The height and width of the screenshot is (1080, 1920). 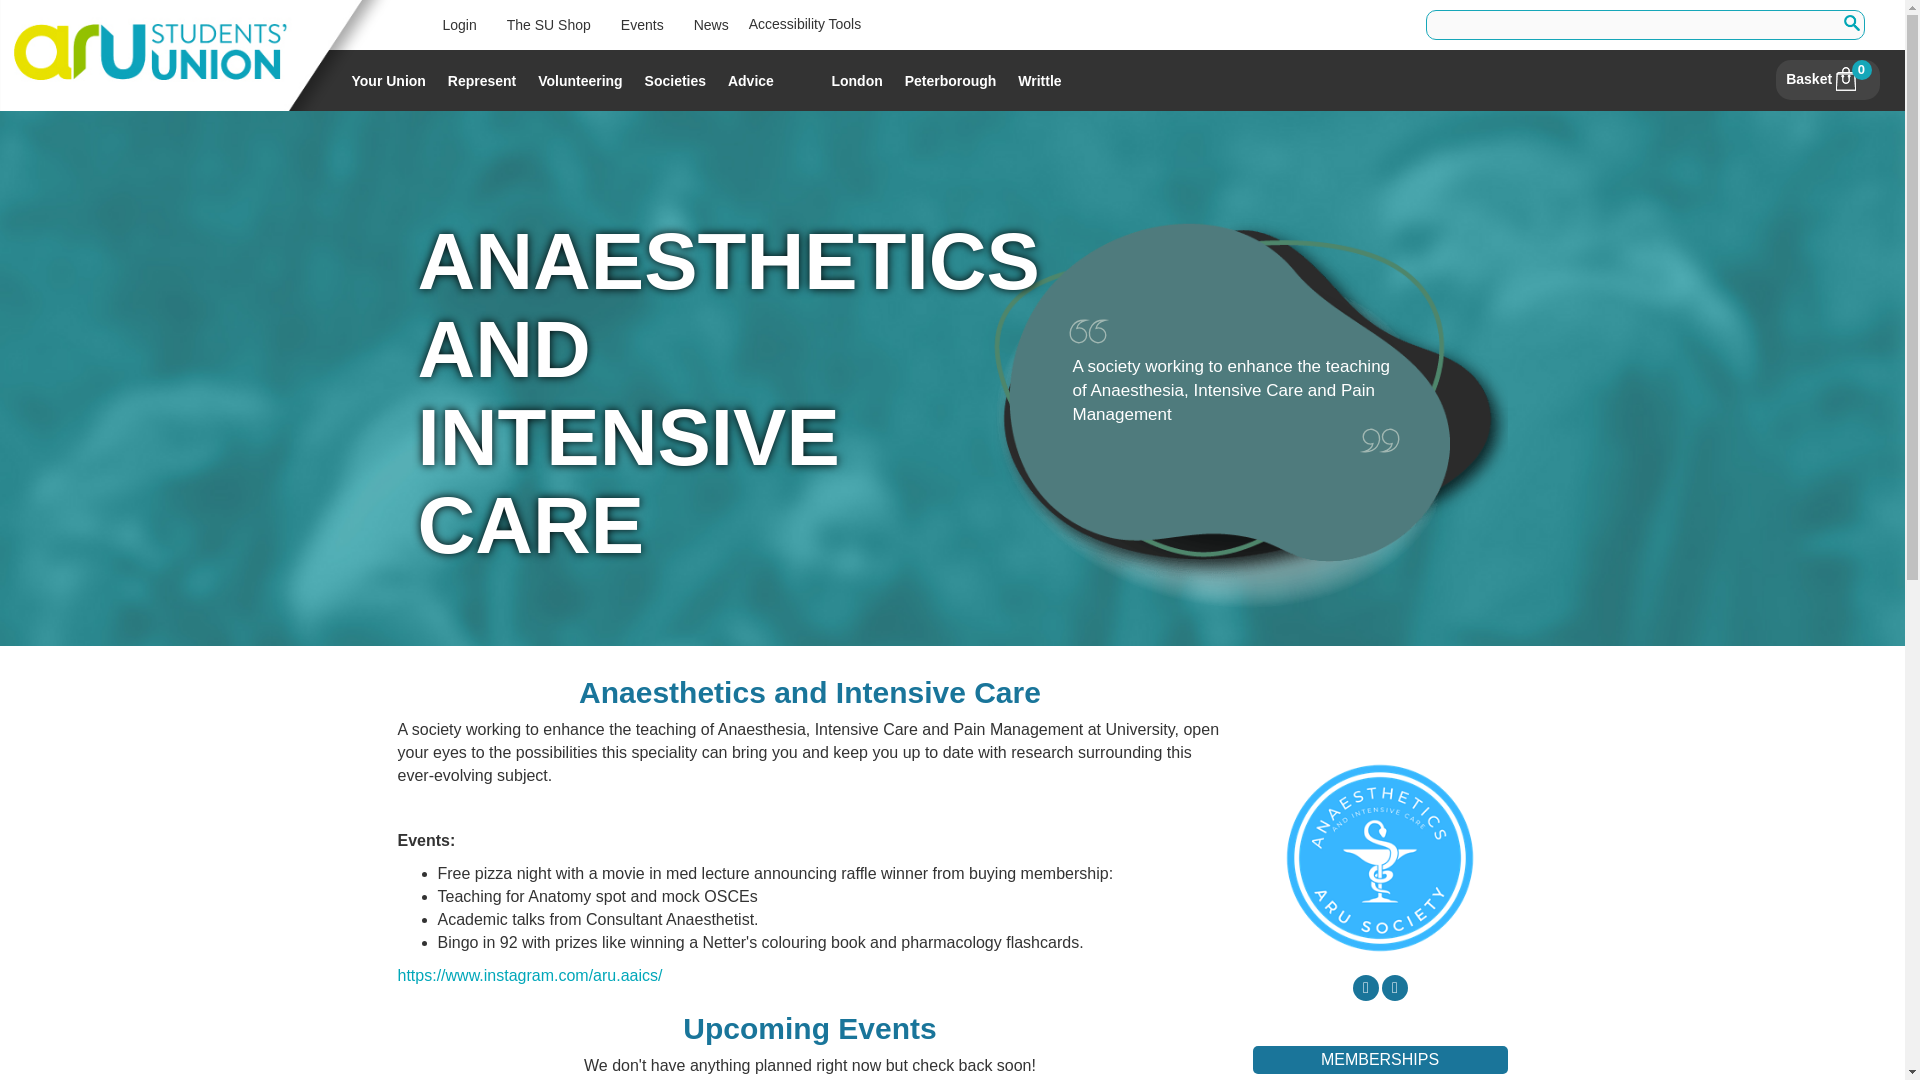 I want to click on Represent, so click(x=482, y=80).